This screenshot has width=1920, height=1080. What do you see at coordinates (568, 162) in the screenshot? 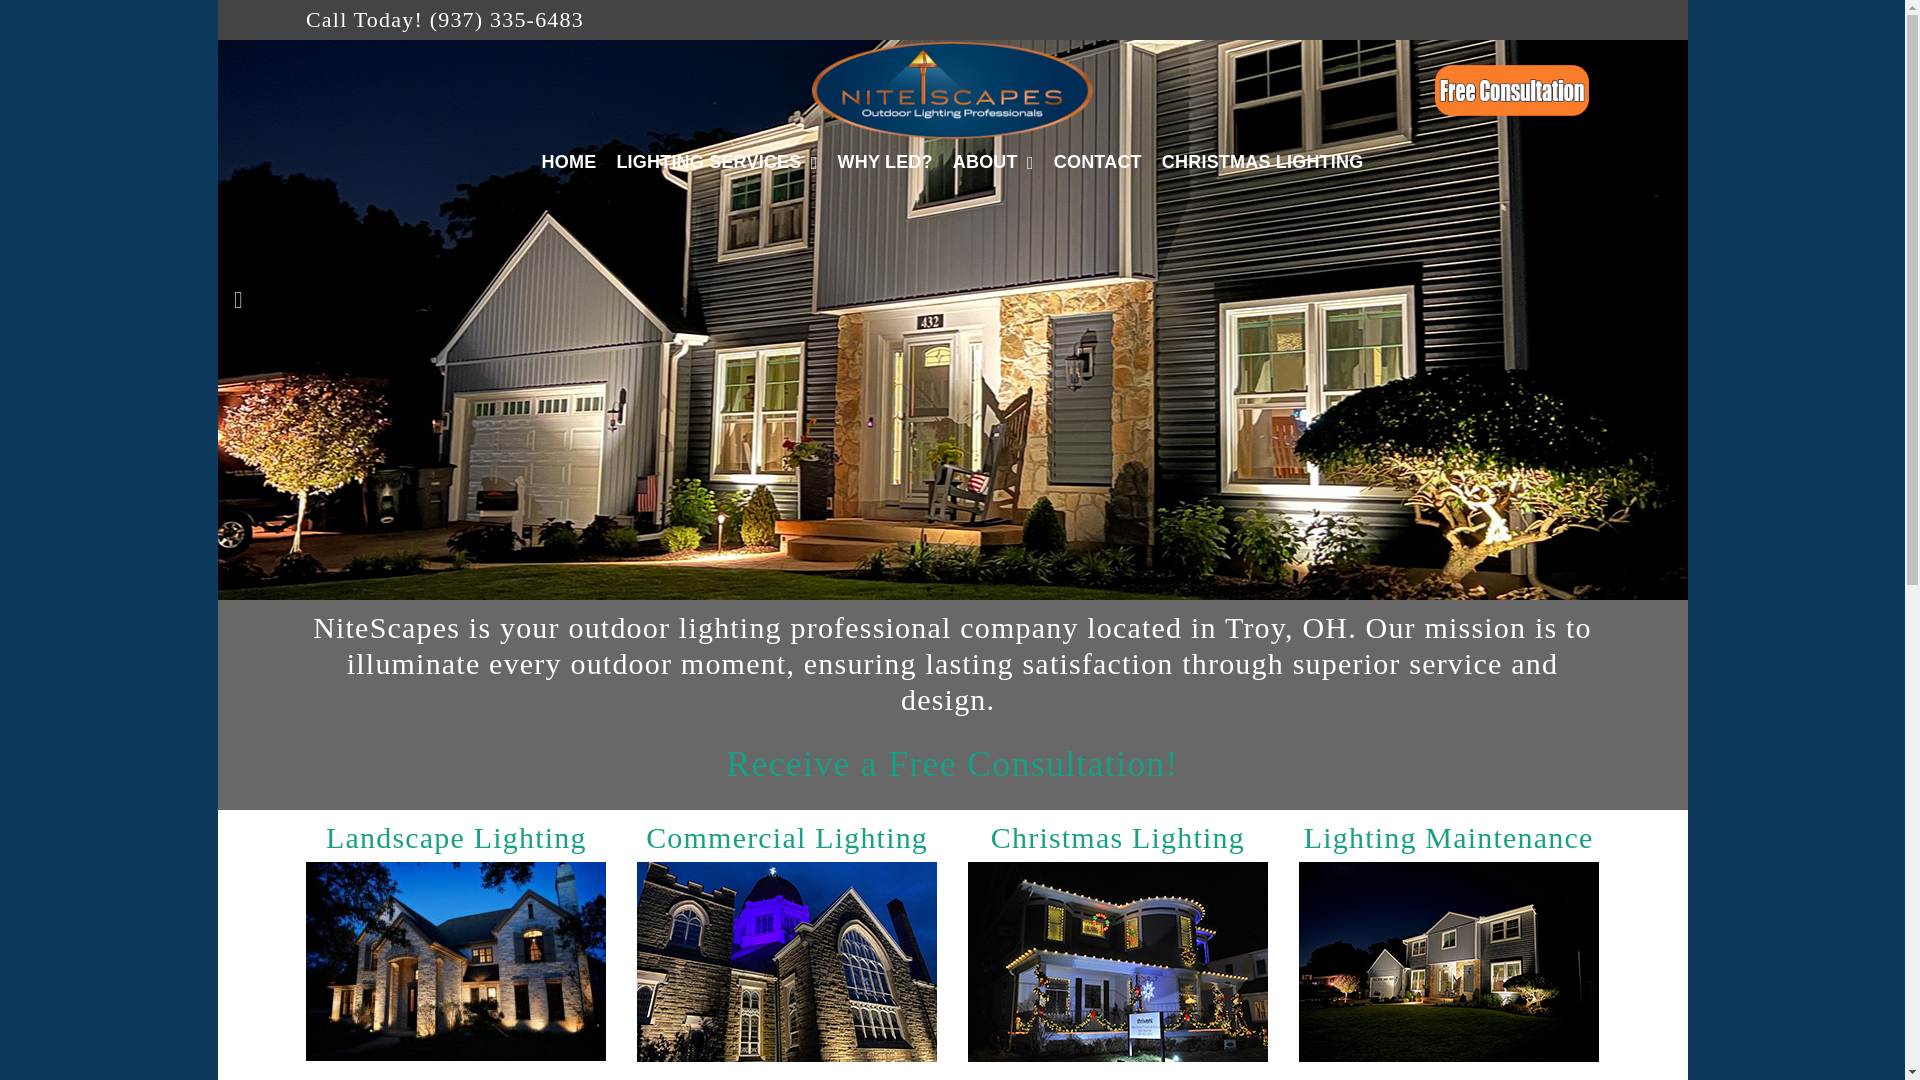
I see `HOME` at bounding box center [568, 162].